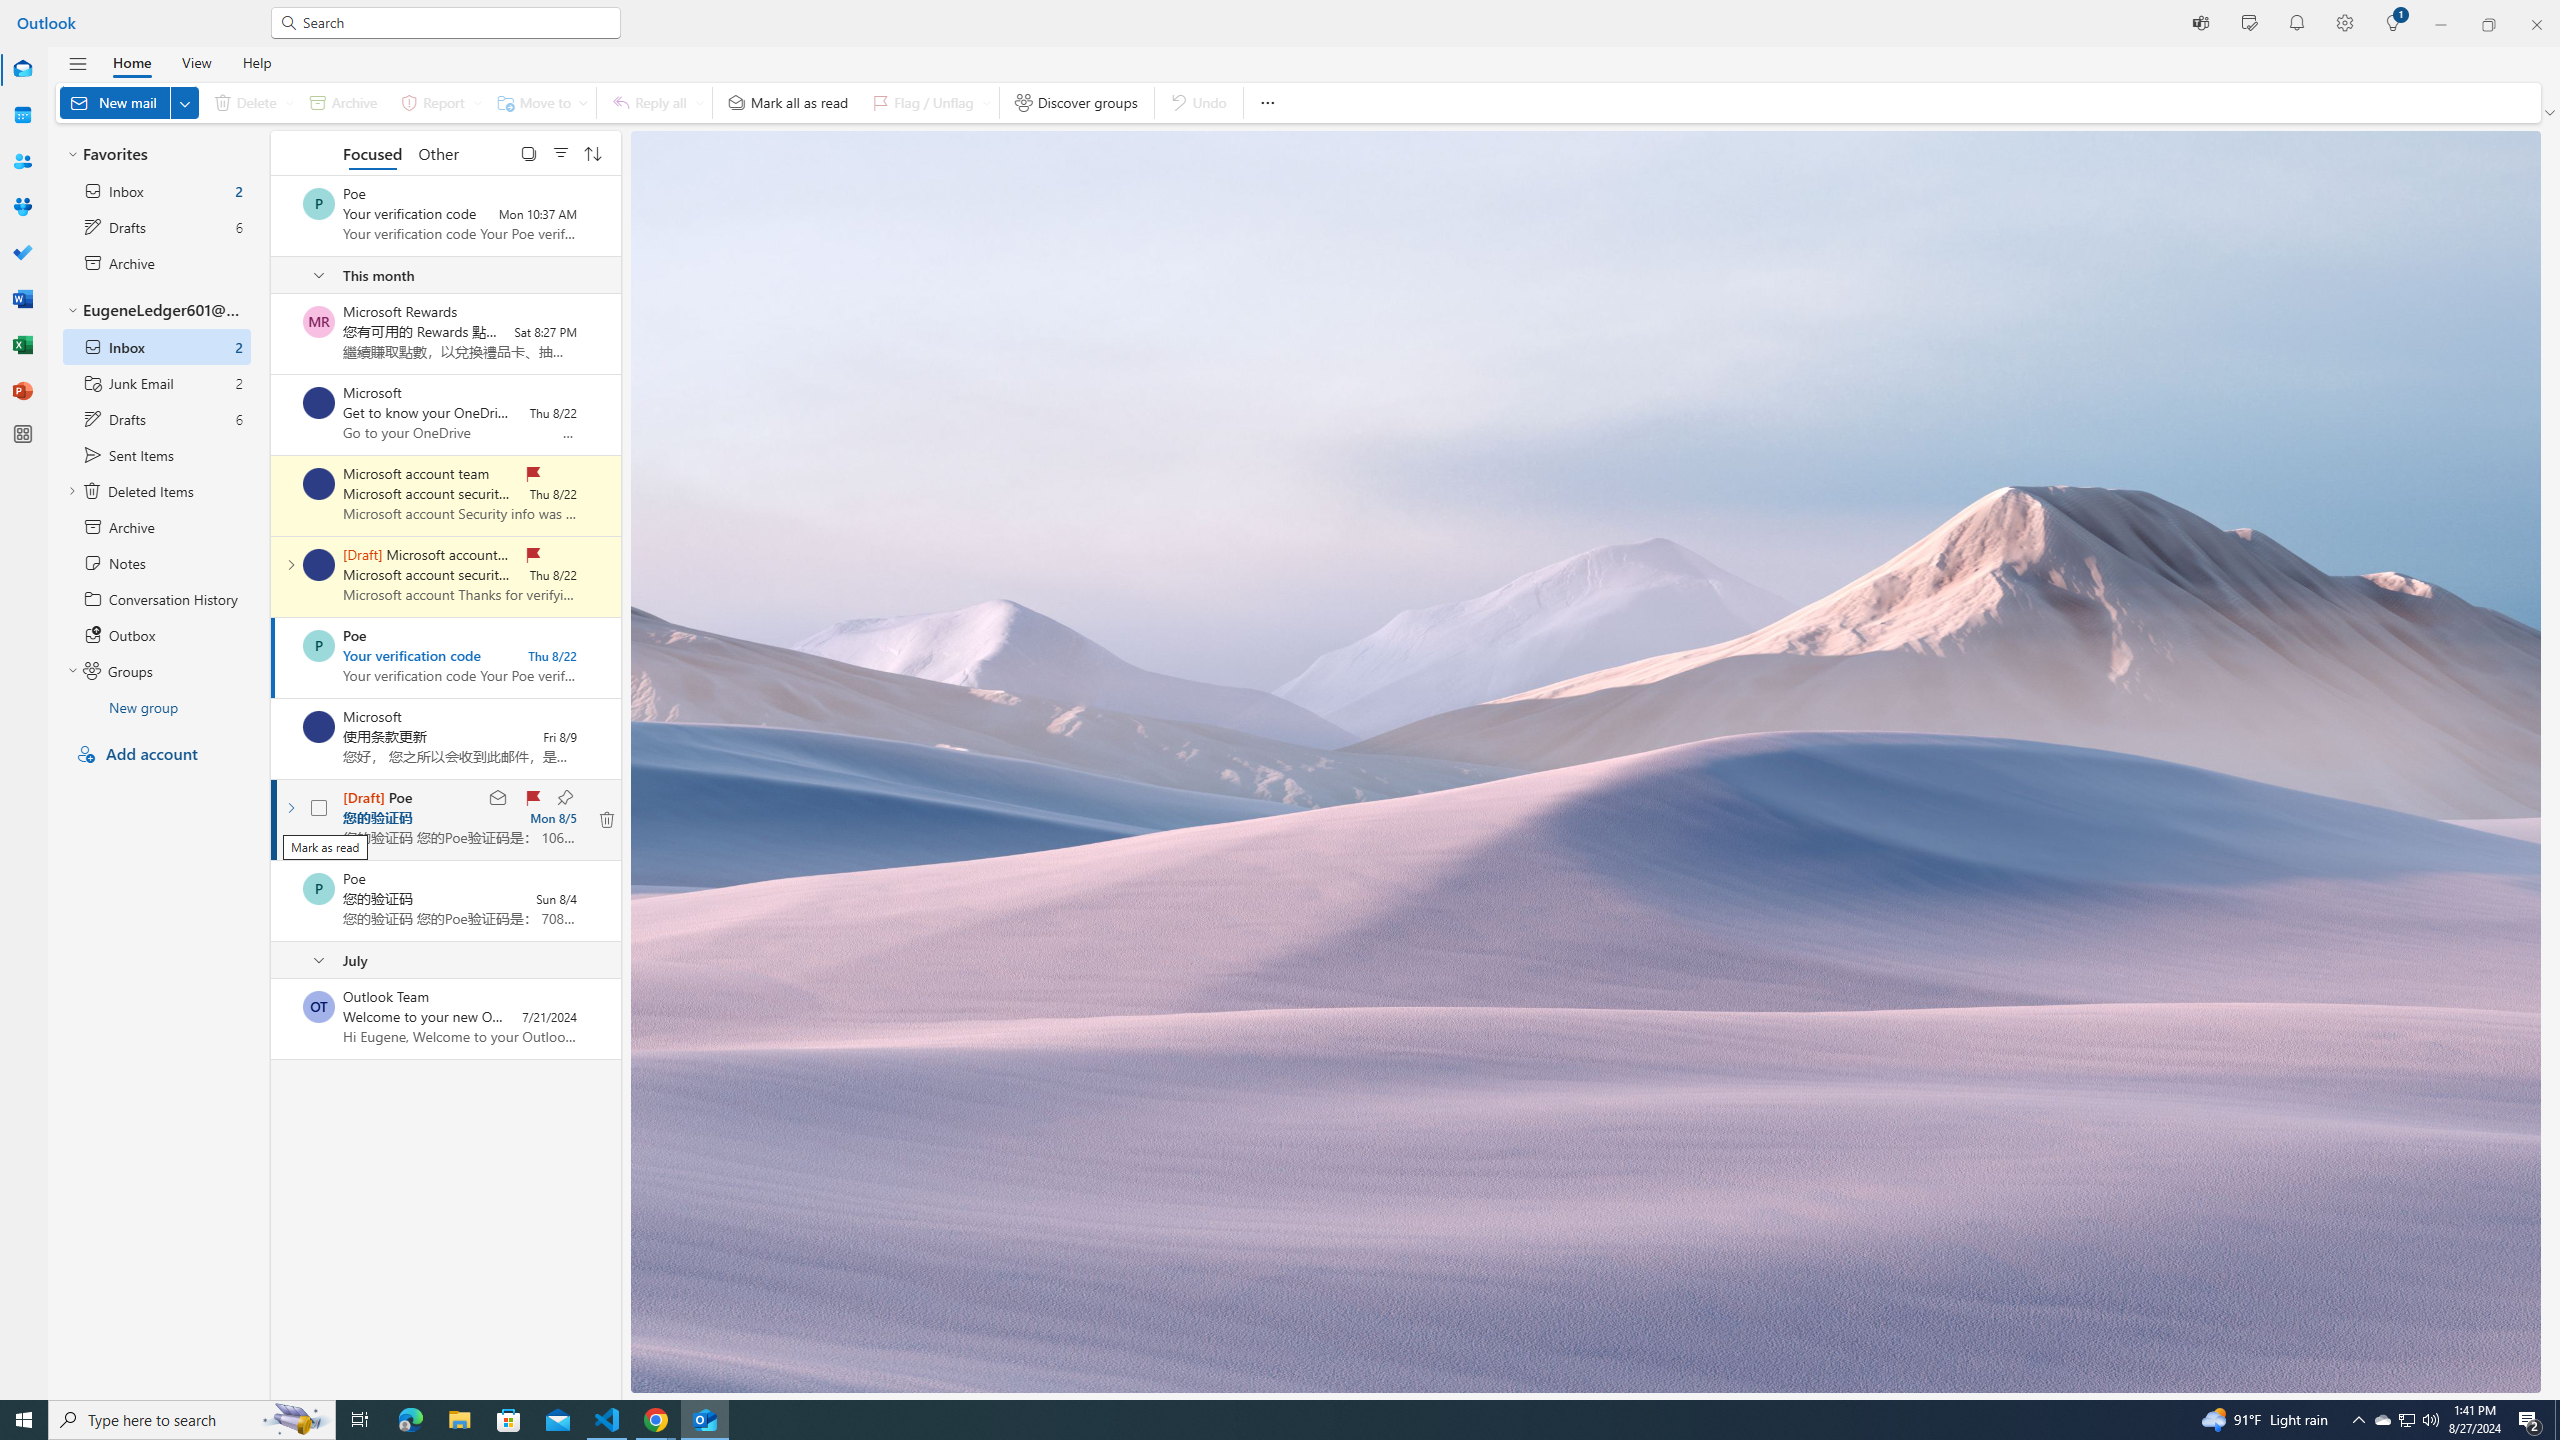 The image size is (2560, 1440). Describe the element at coordinates (22, 162) in the screenshot. I see `People` at that location.